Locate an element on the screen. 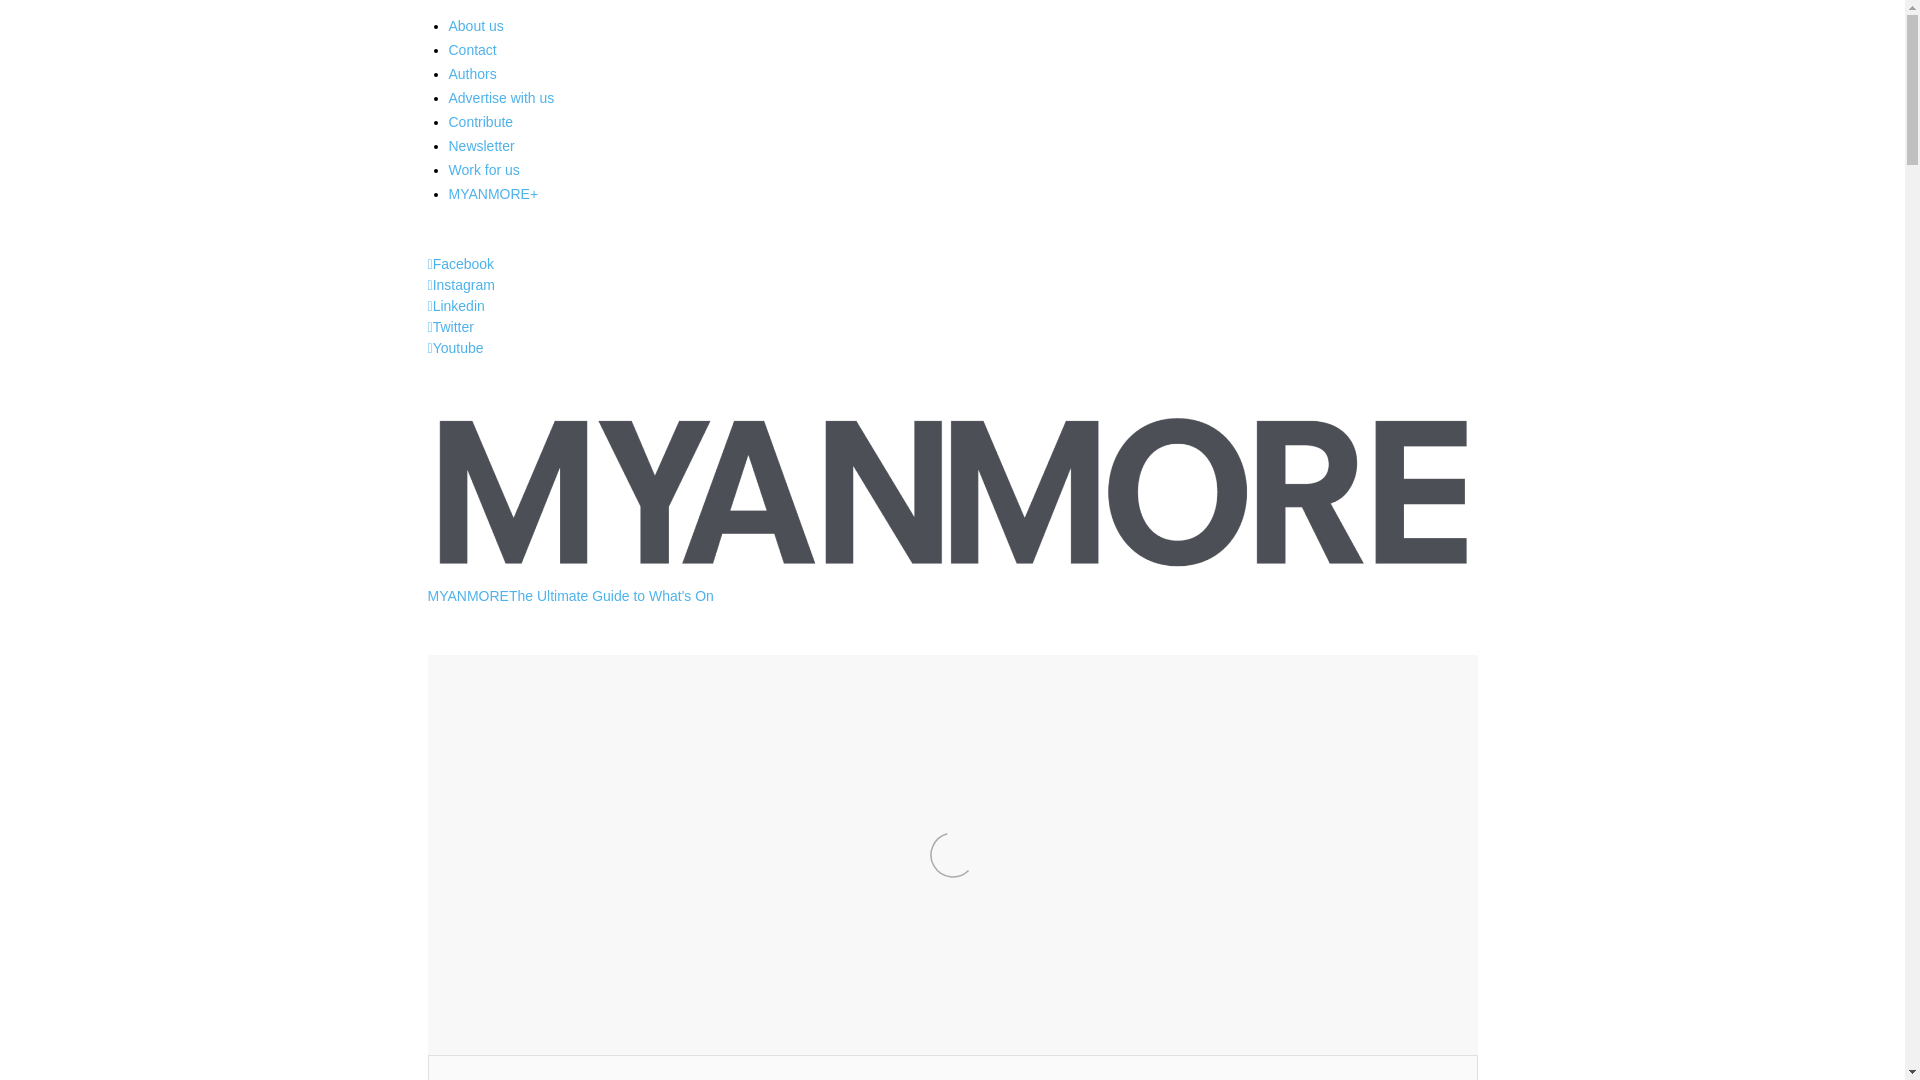  Youtube is located at coordinates (456, 348).